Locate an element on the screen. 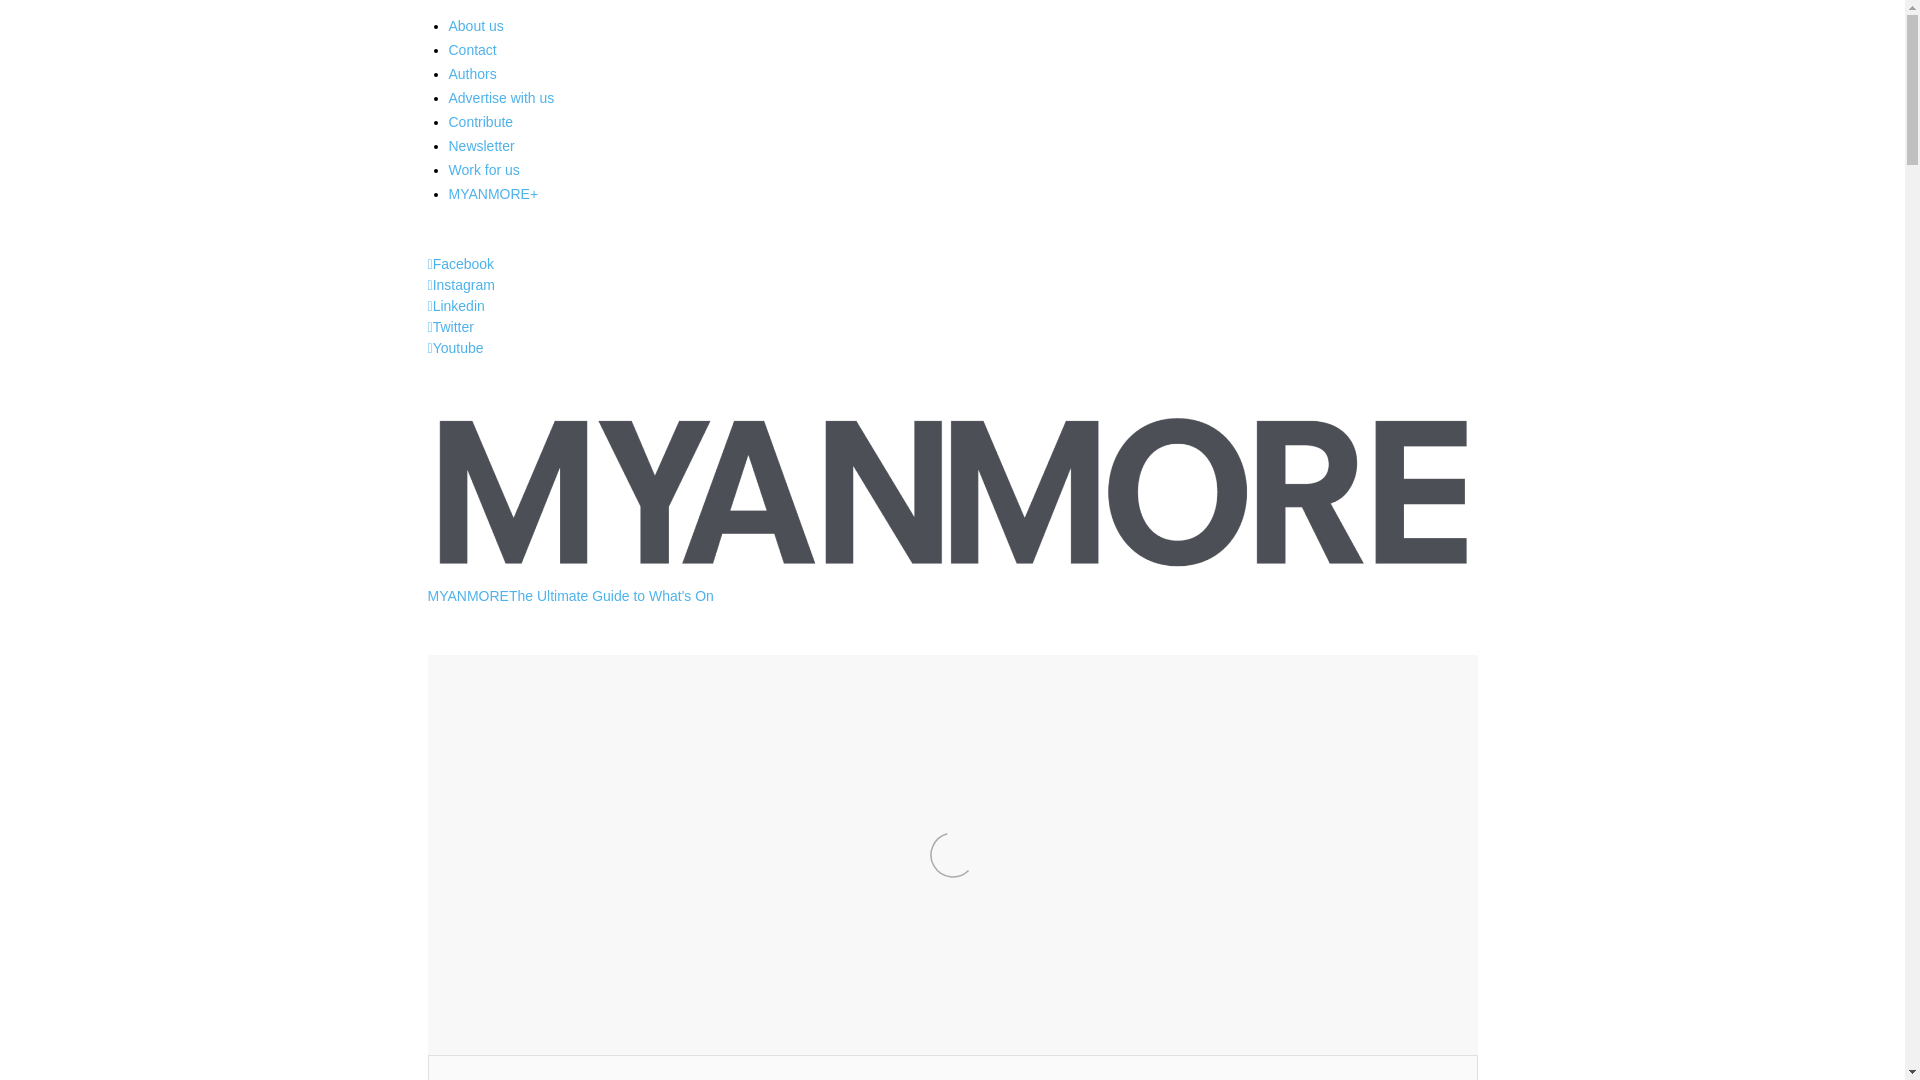  Youtube is located at coordinates (456, 348).